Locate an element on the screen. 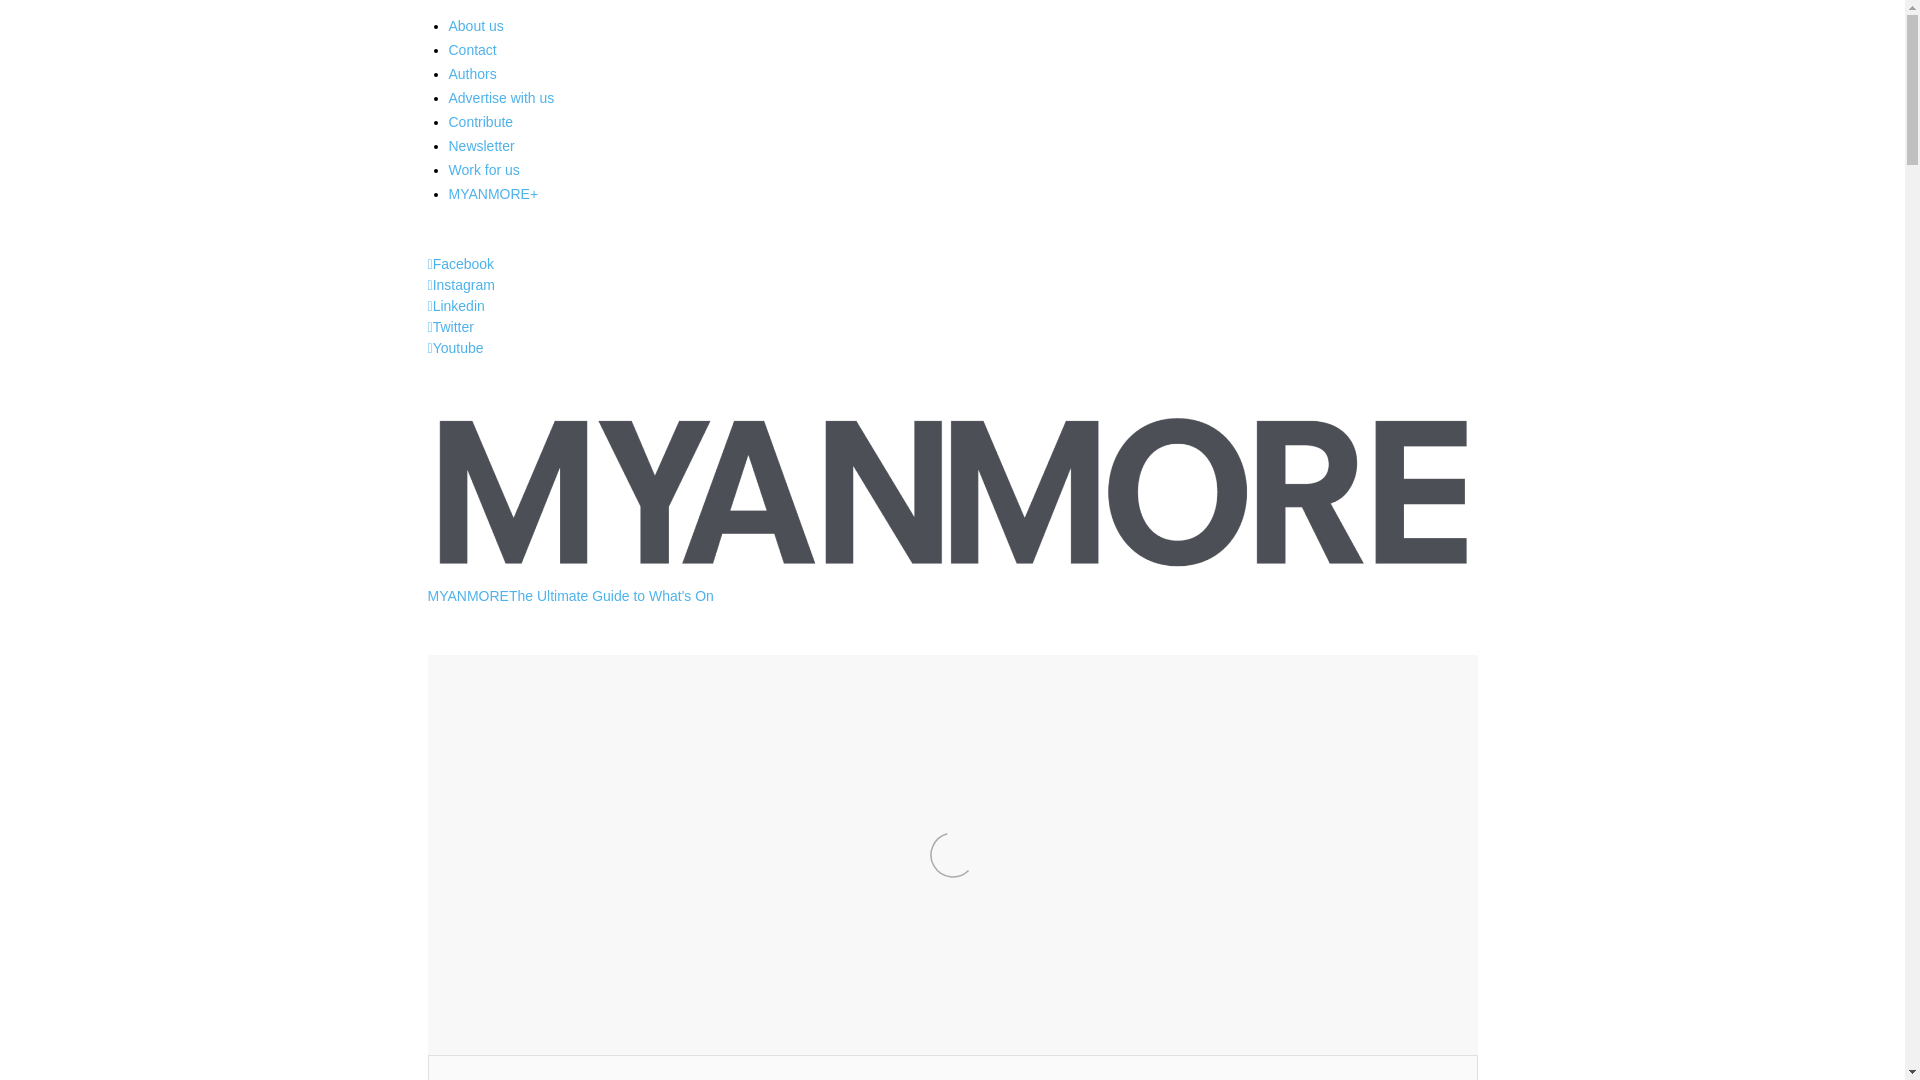  Youtube is located at coordinates (456, 348).